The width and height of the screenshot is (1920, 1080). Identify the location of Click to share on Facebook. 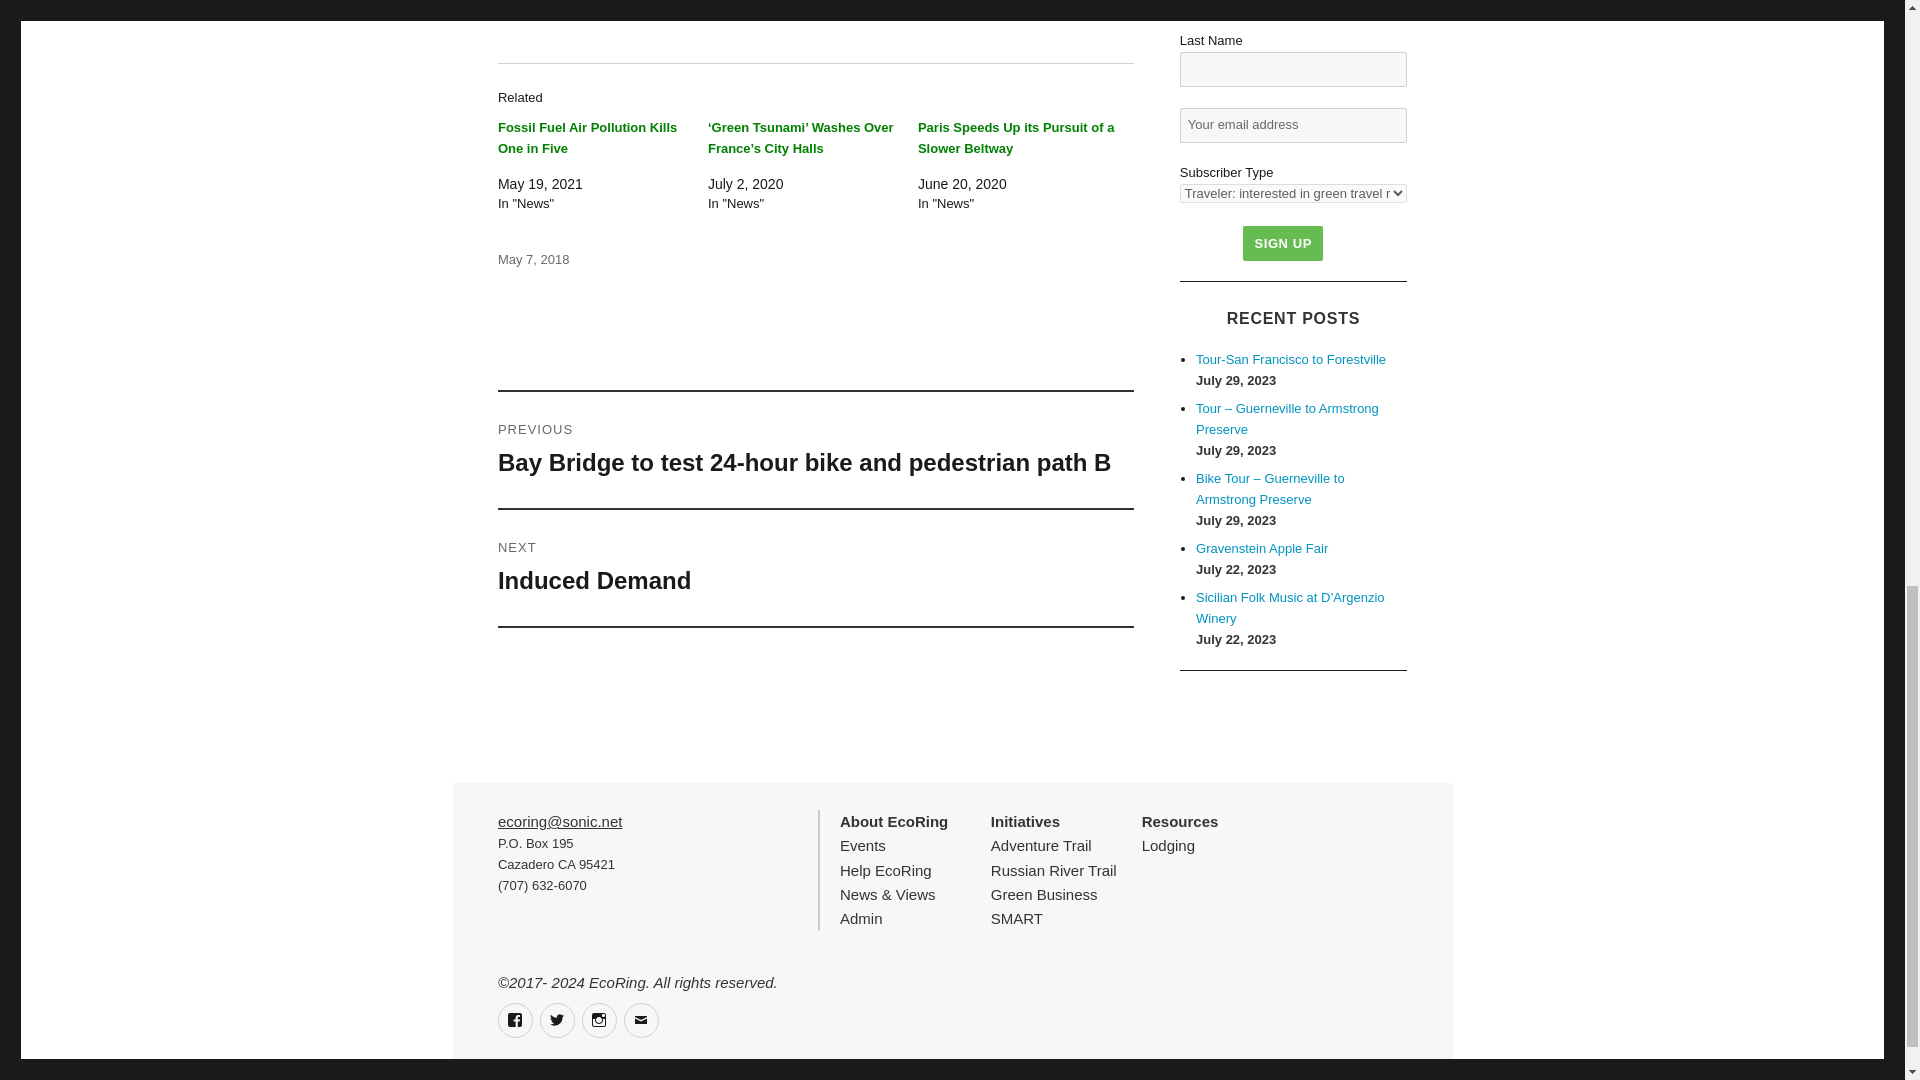
(554, 2).